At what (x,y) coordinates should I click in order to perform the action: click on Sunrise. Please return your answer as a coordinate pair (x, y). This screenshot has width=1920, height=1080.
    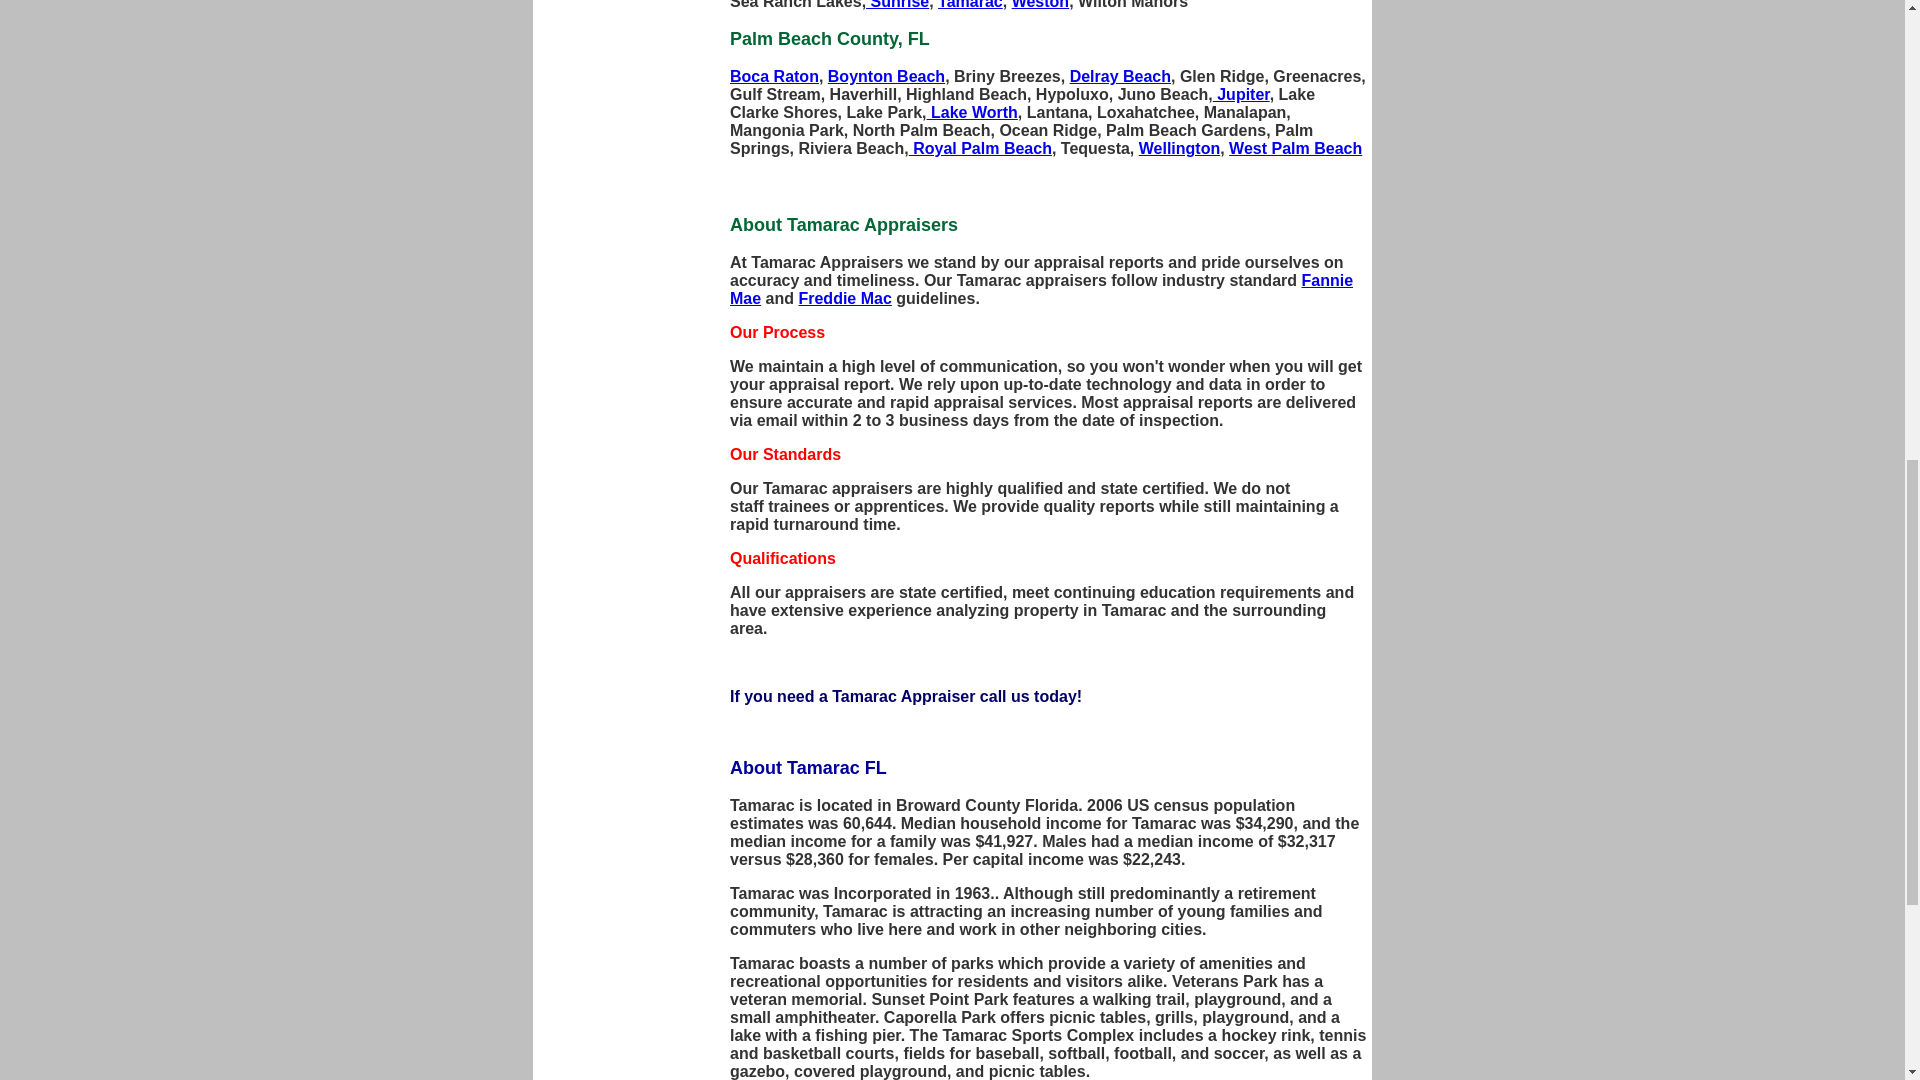
    Looking at the image, I should click on (897, 4).